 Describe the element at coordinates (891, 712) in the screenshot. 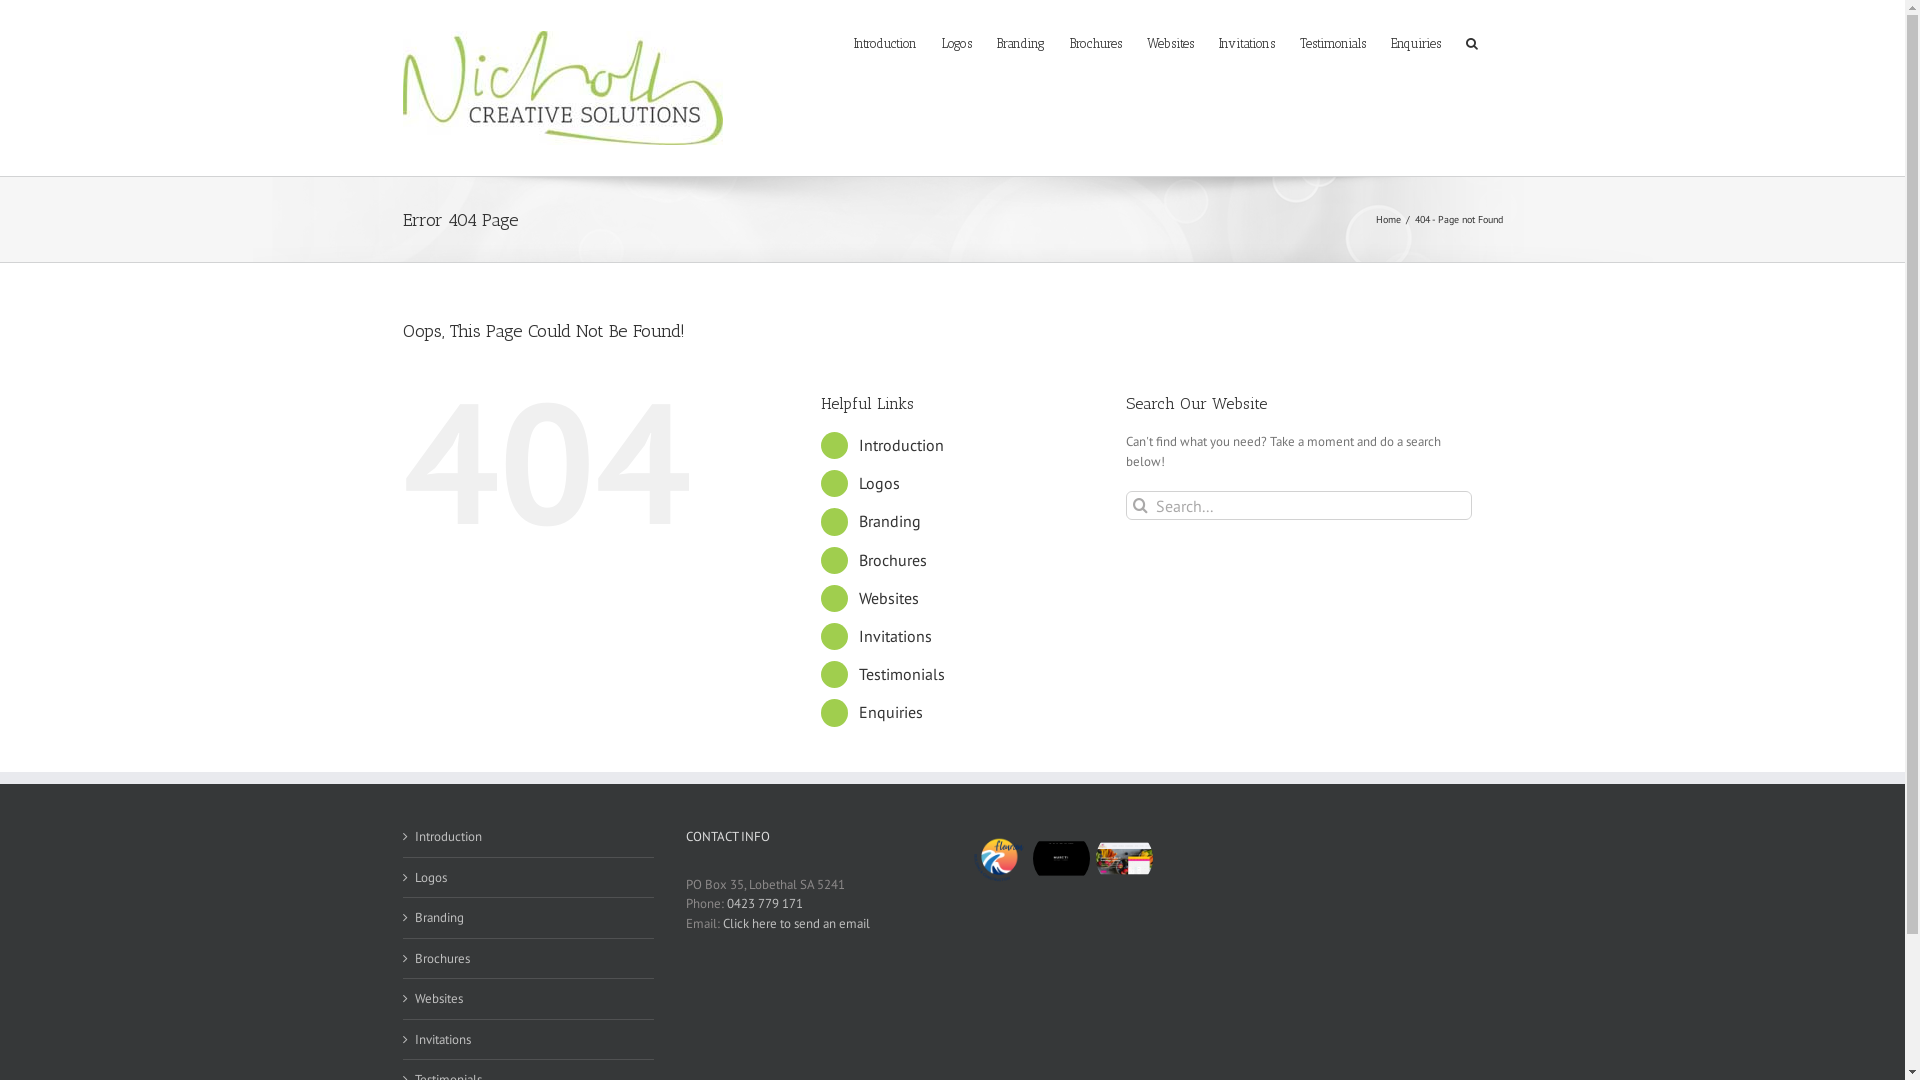

I see `Enquiries` at that location.